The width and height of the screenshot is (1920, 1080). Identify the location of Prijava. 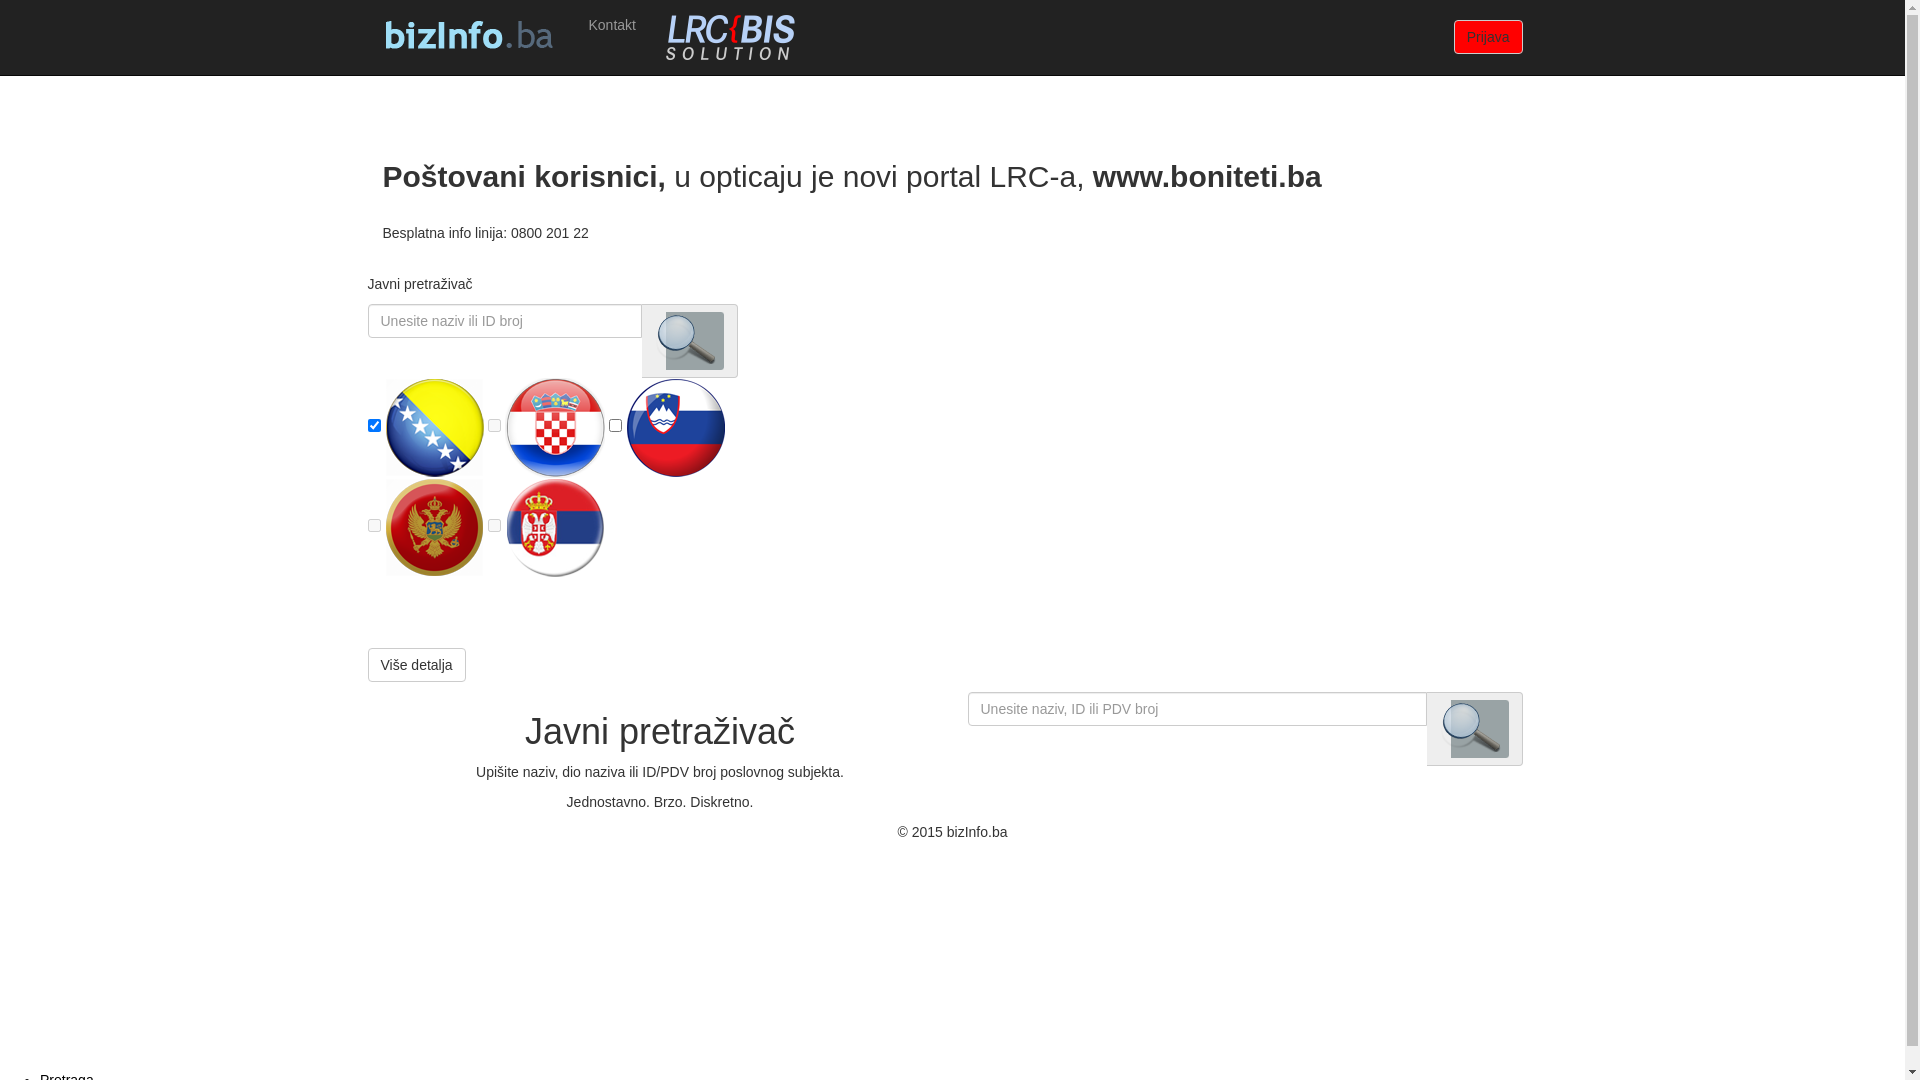
(1488, 37).